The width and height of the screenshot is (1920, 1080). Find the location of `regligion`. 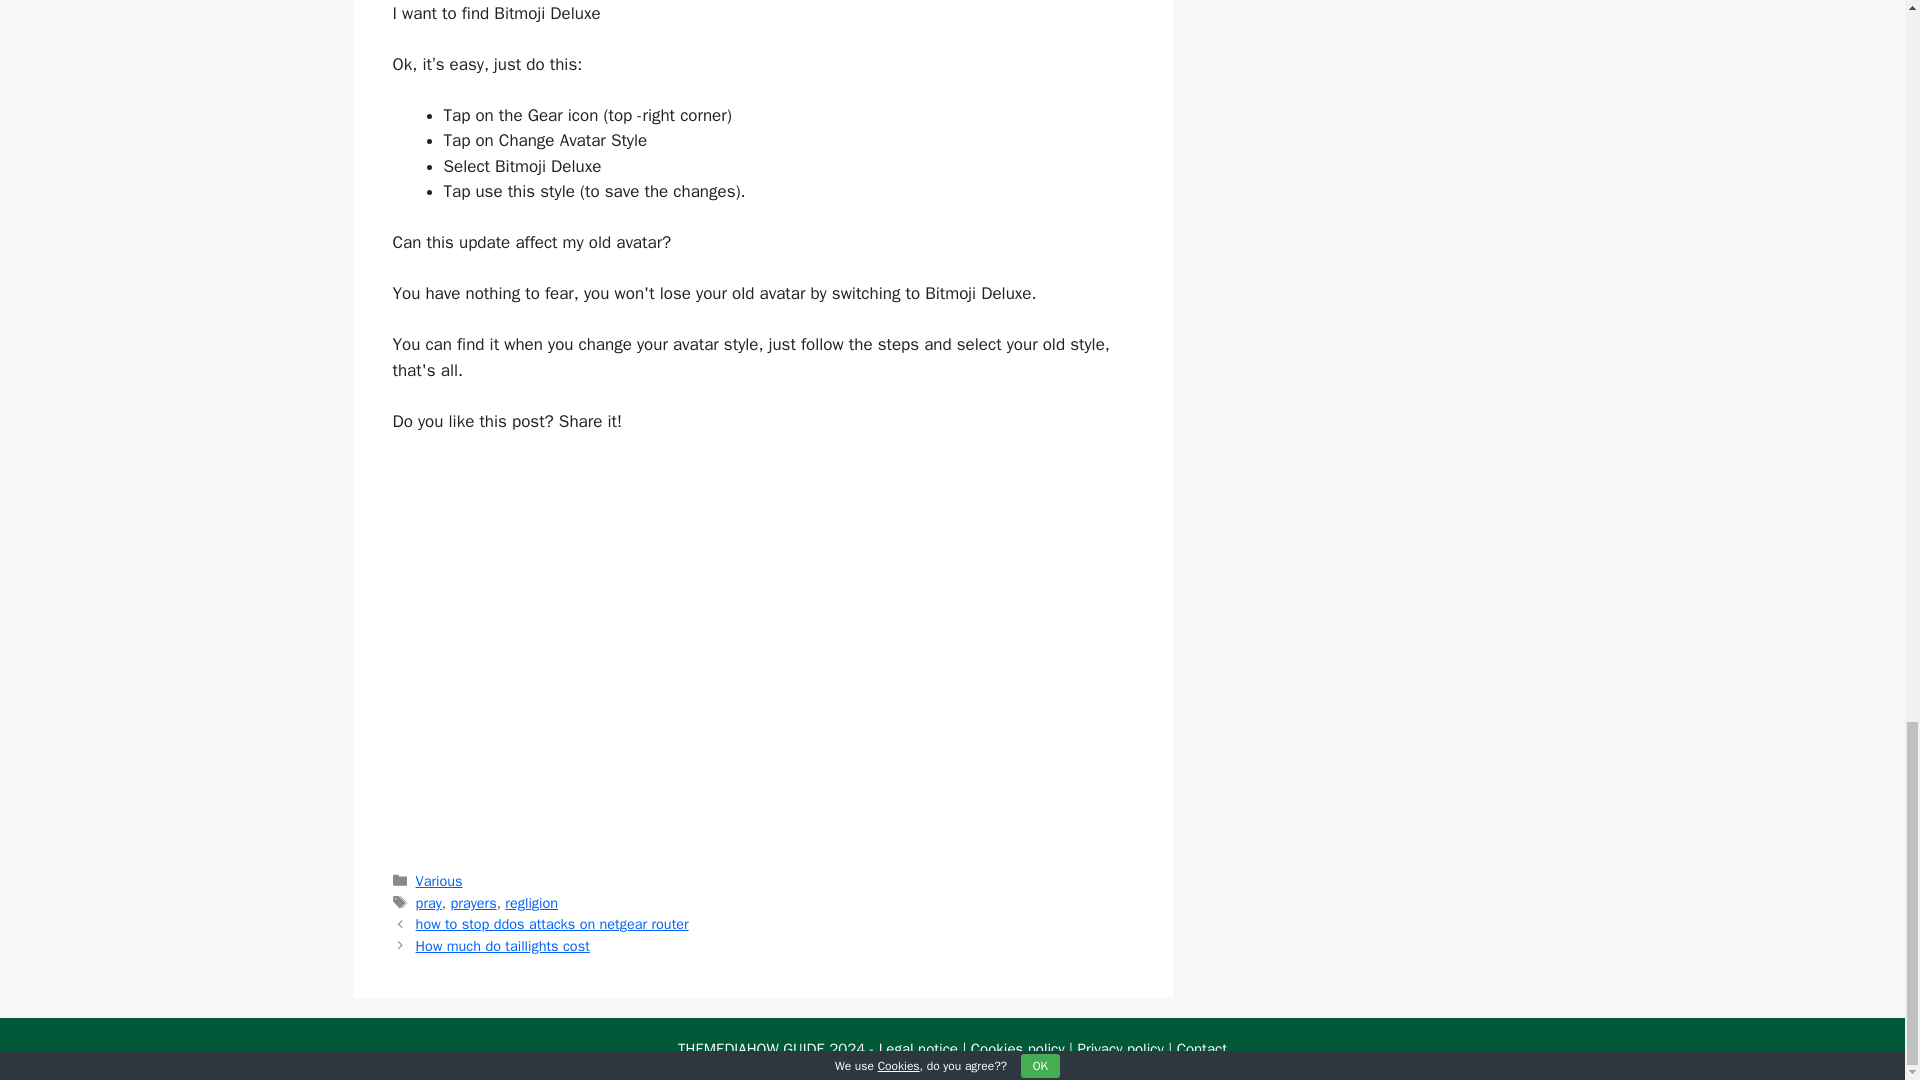

regligion is located at coordinates (531, 902).